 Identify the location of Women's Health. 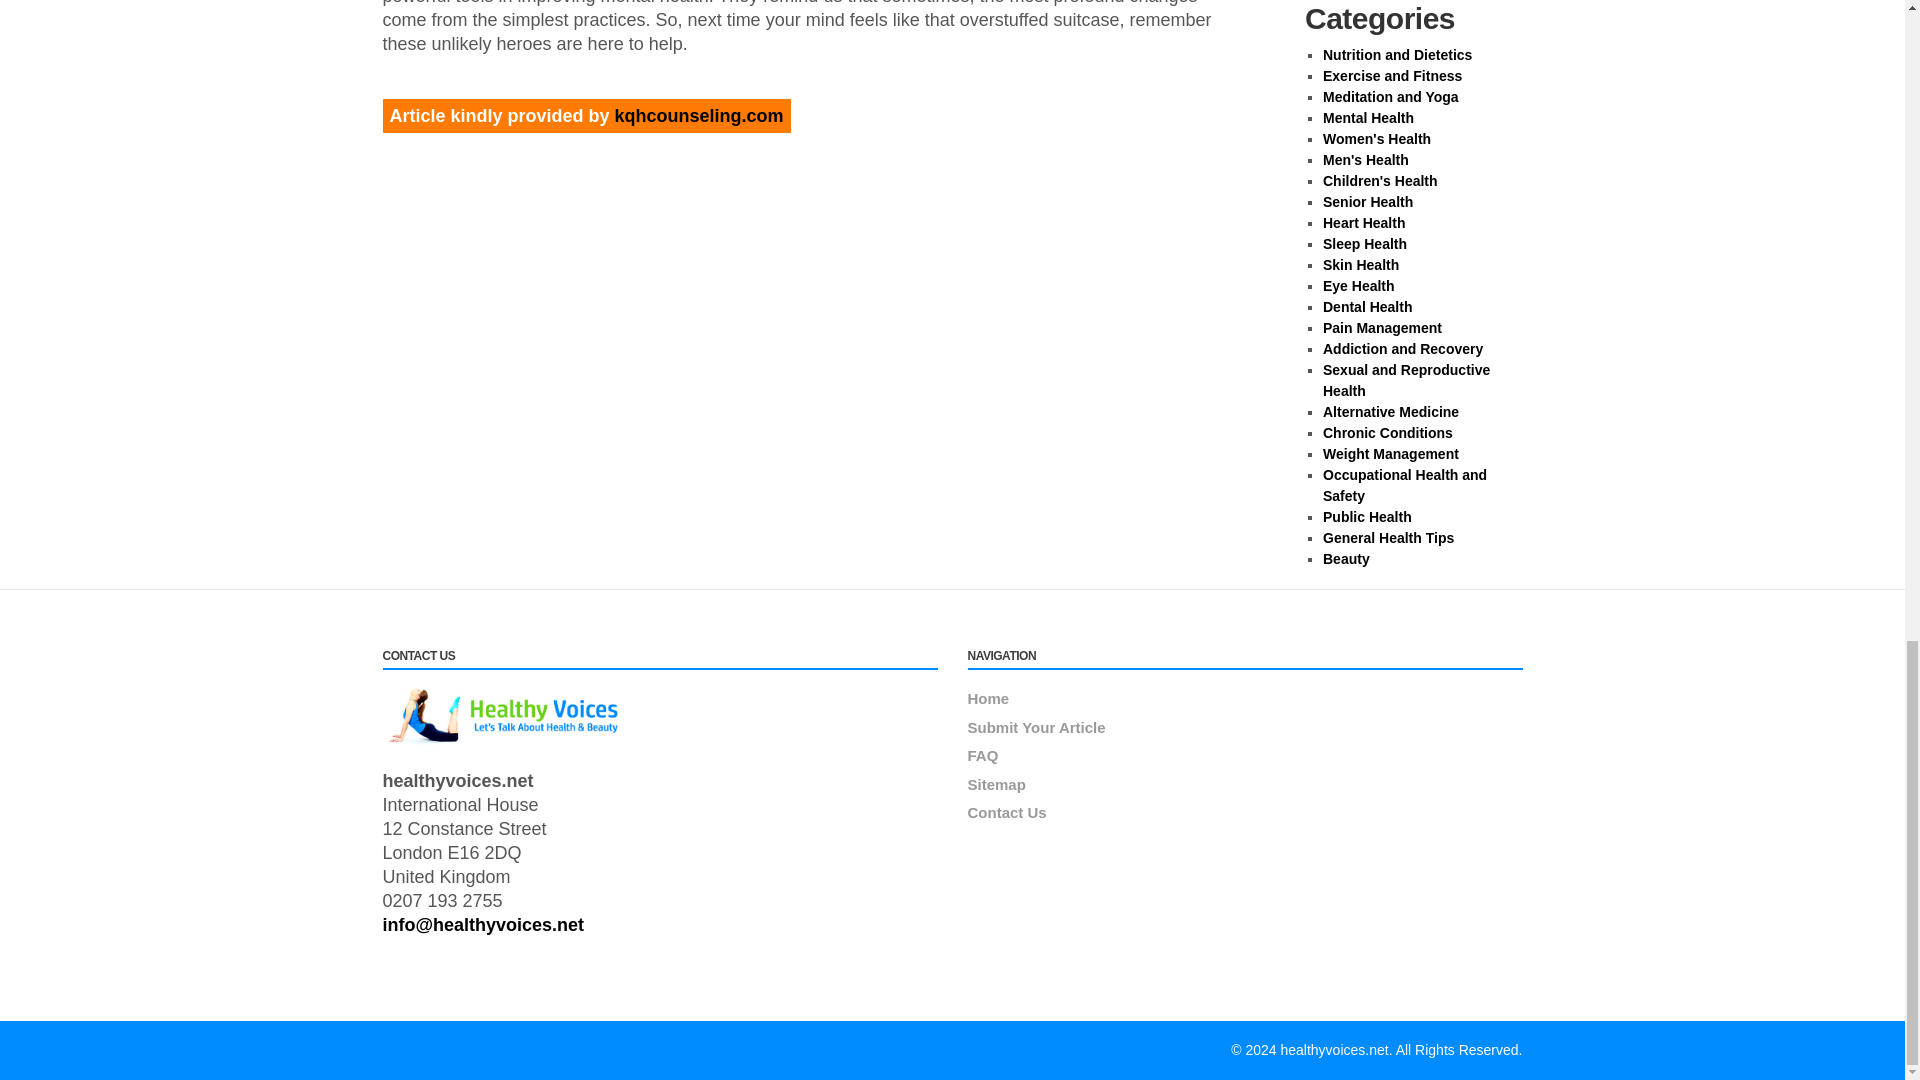
(1376, 138).